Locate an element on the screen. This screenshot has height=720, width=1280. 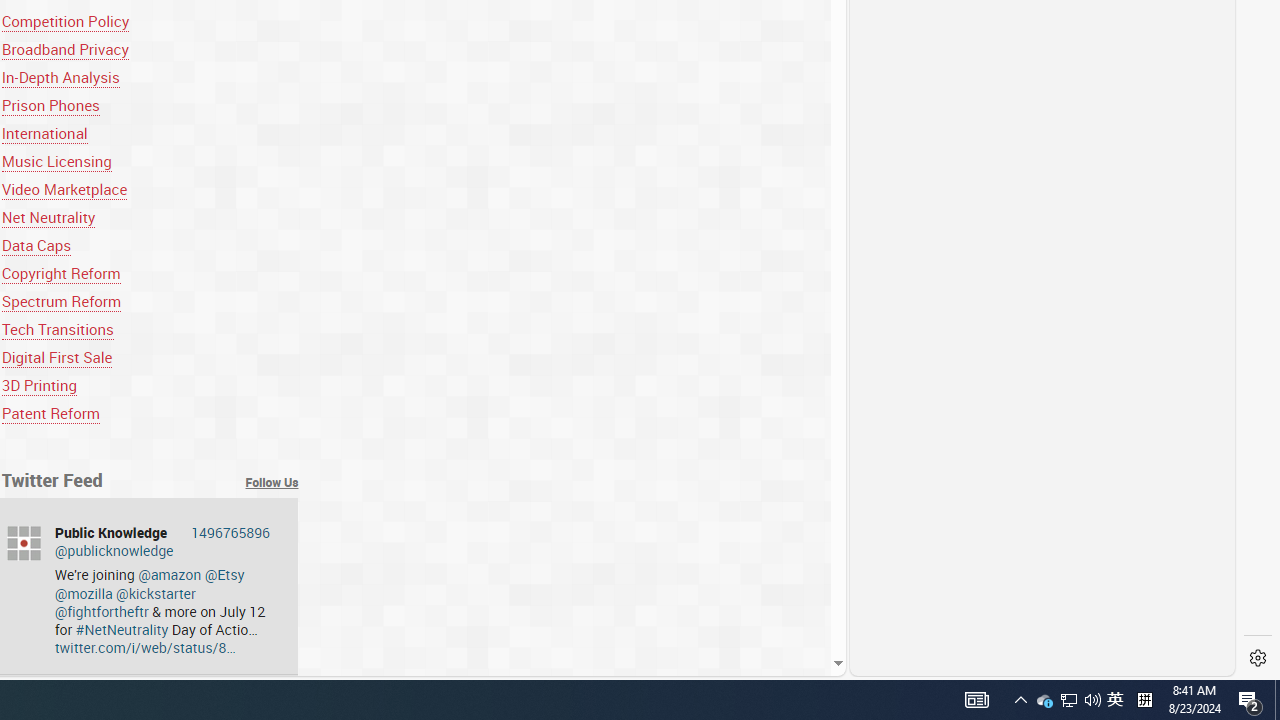
Spectrum Reform is located at coordinates (150, 300).